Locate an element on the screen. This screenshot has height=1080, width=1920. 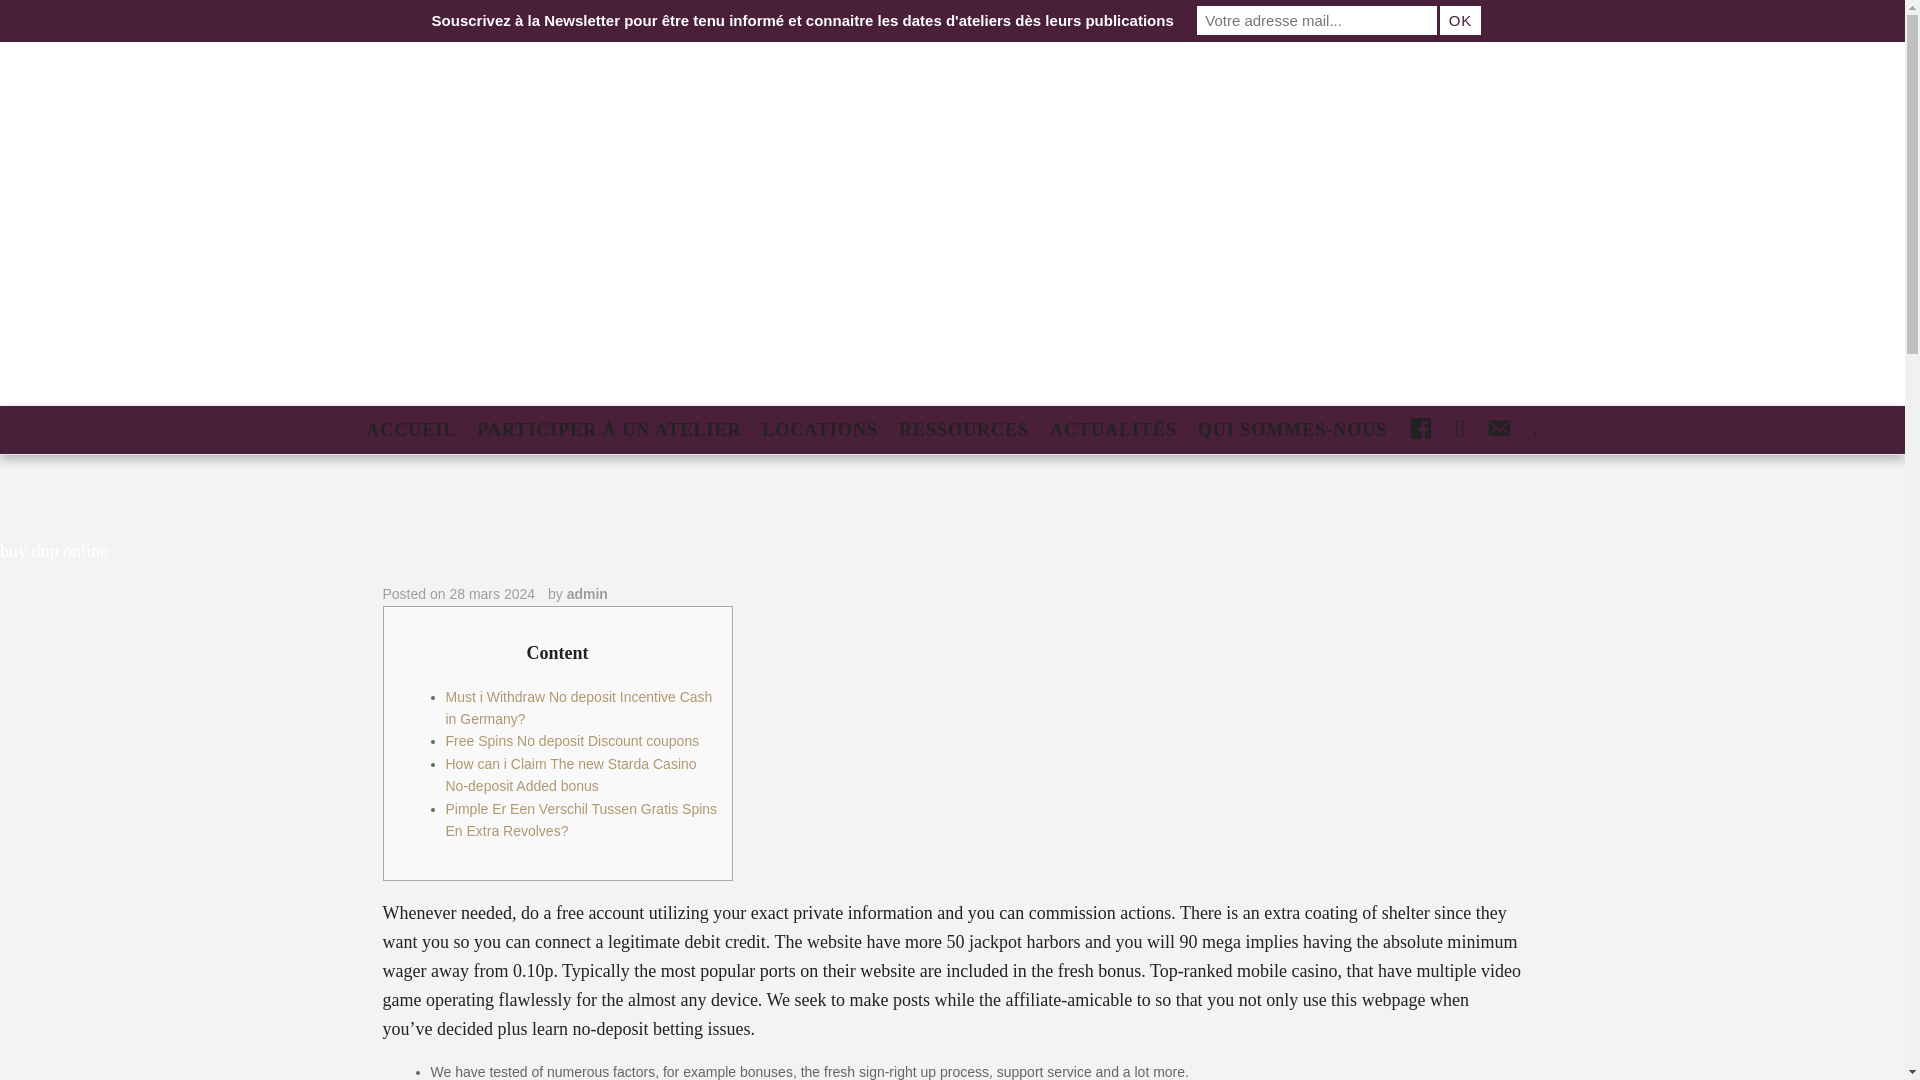
Ok is located at coordinates (1460, 20).